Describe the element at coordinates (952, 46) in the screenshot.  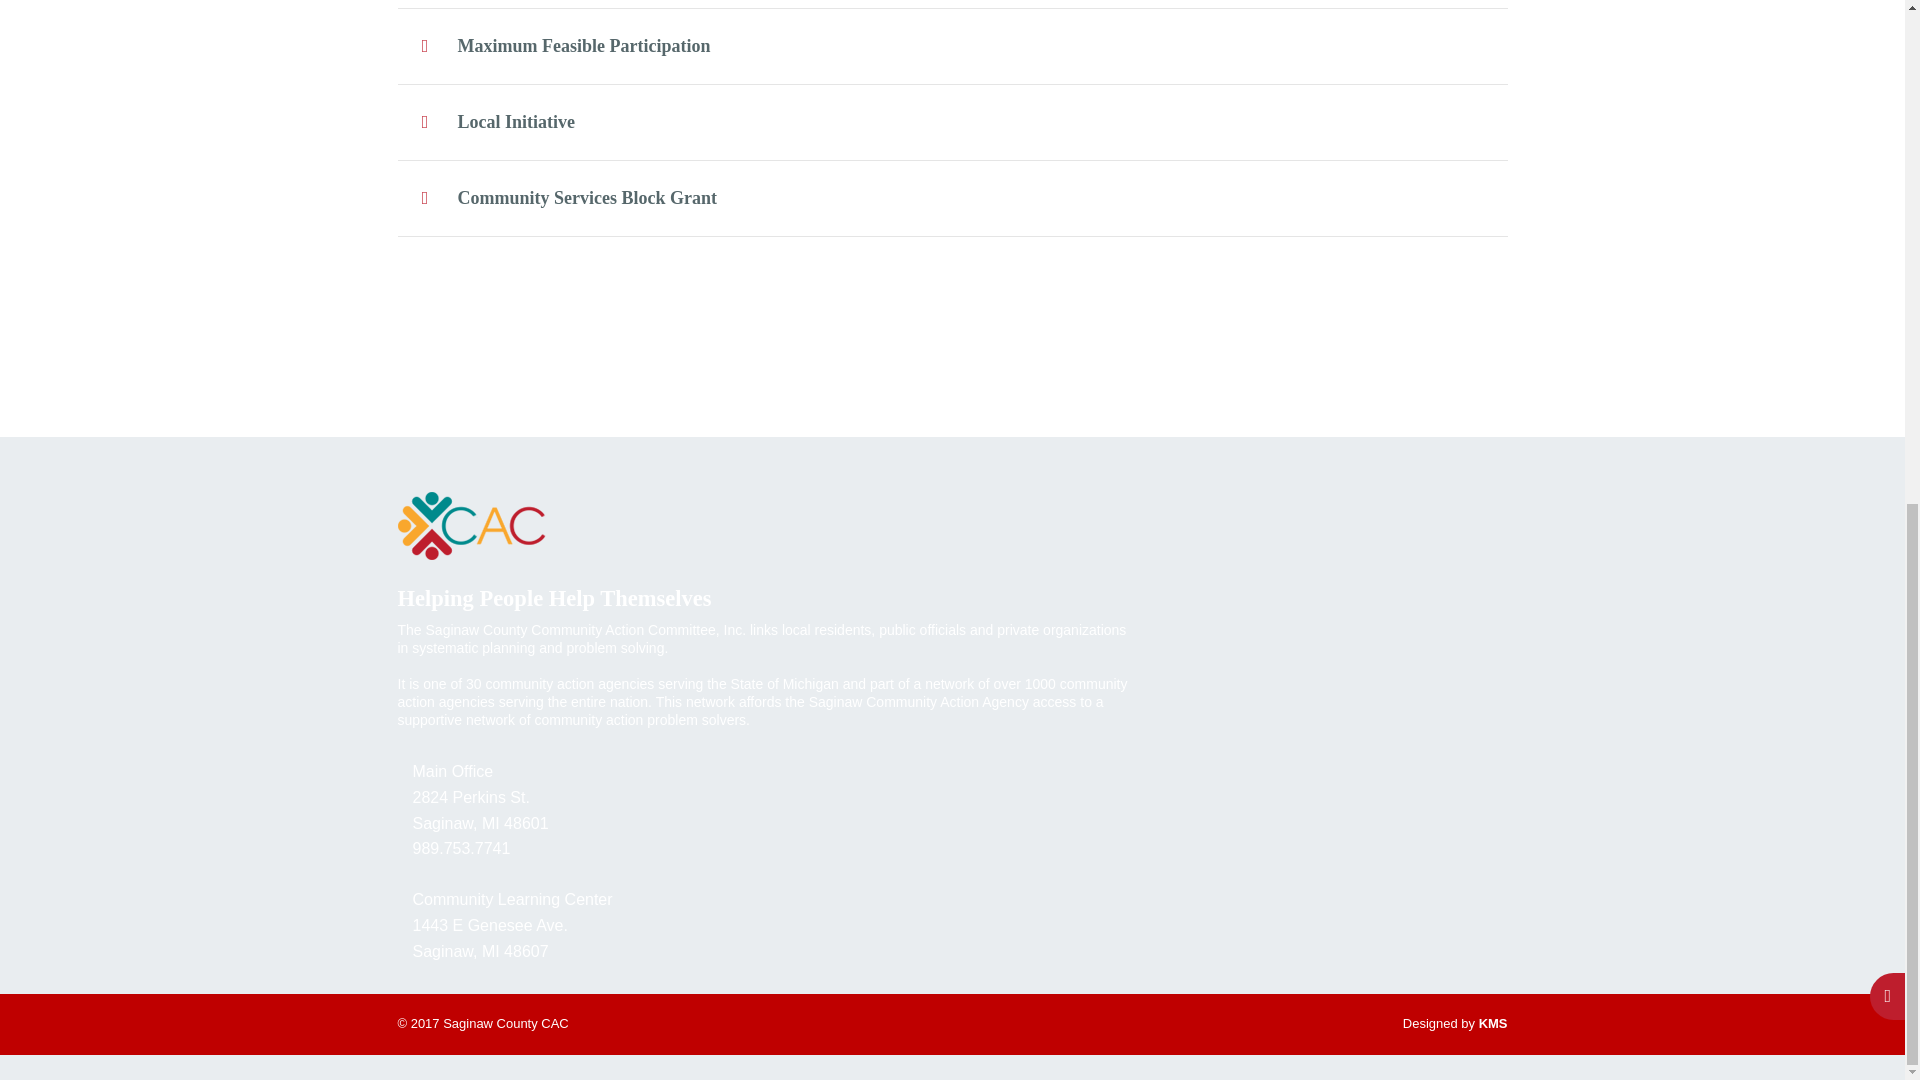
I see `Maximum Feasible Participation` at that location.